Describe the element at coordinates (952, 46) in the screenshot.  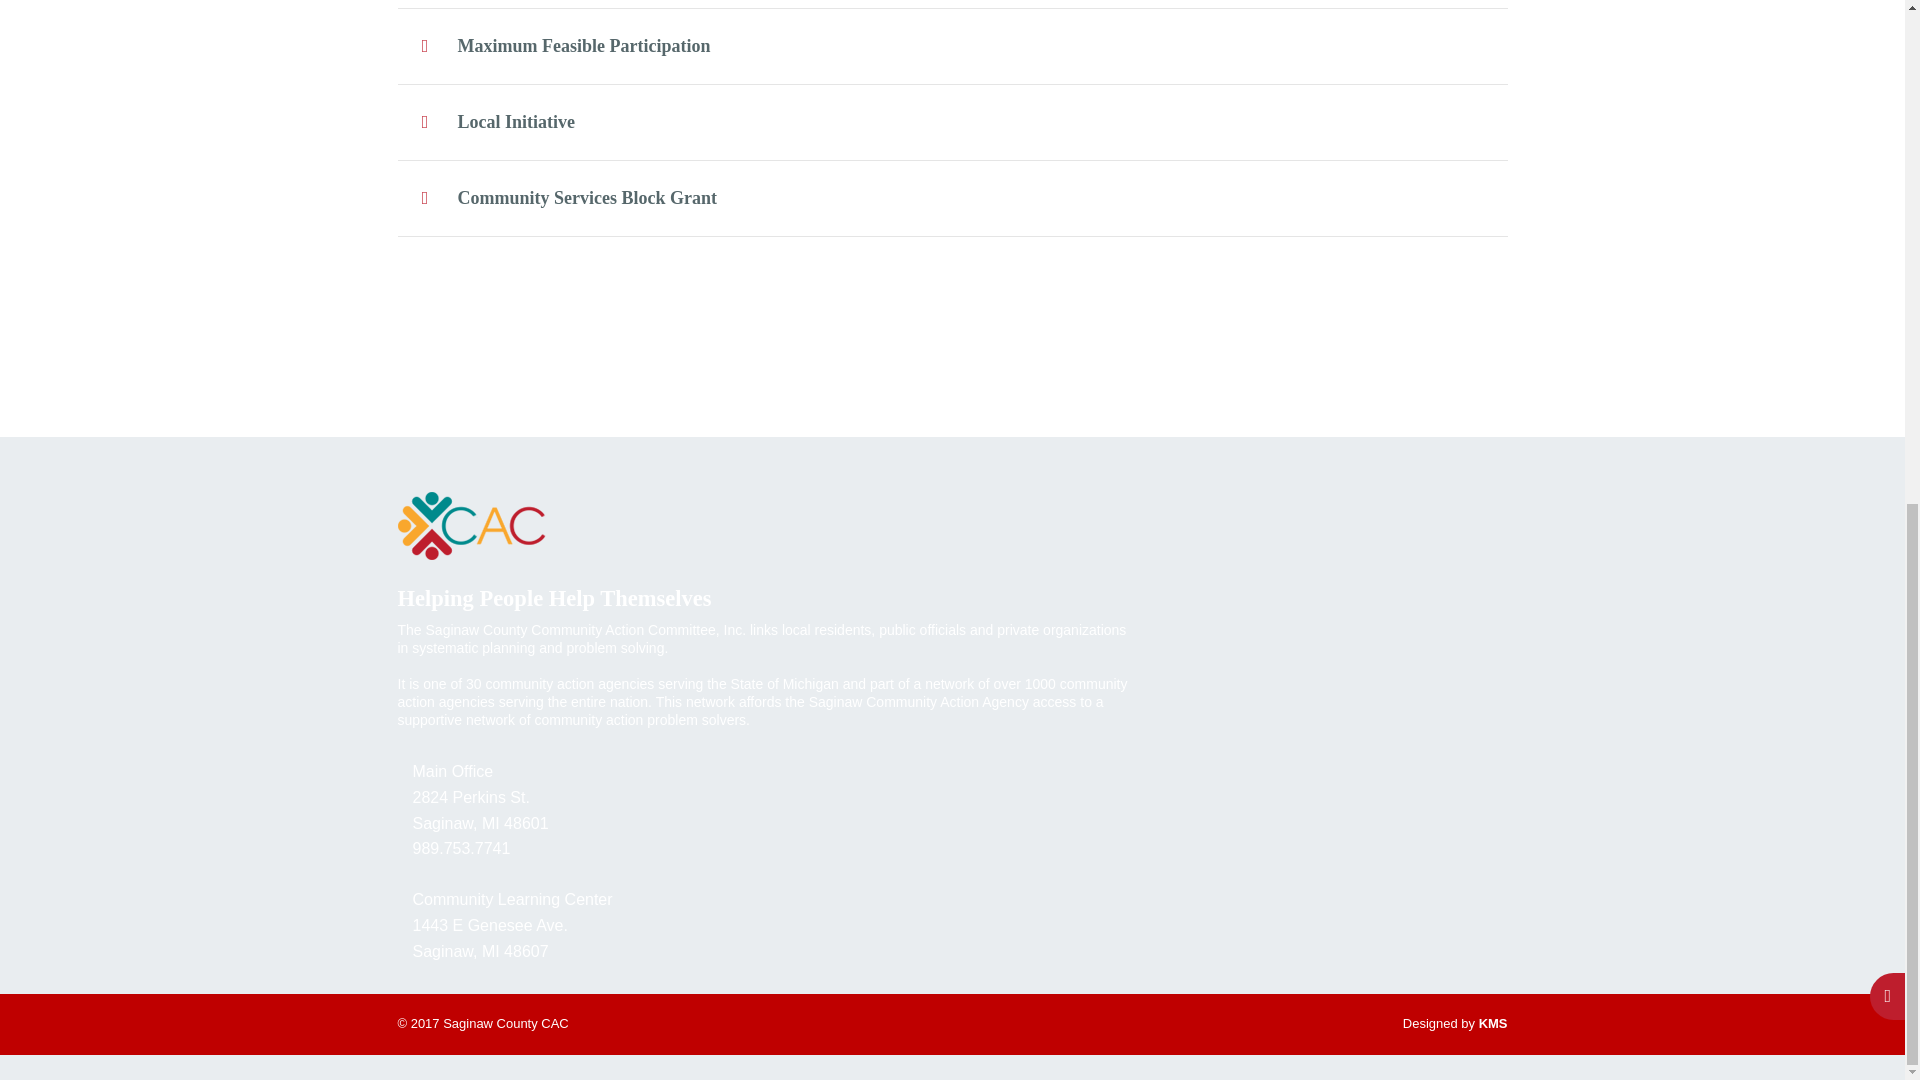
I see `Maximum Feasible Participation` at that location.